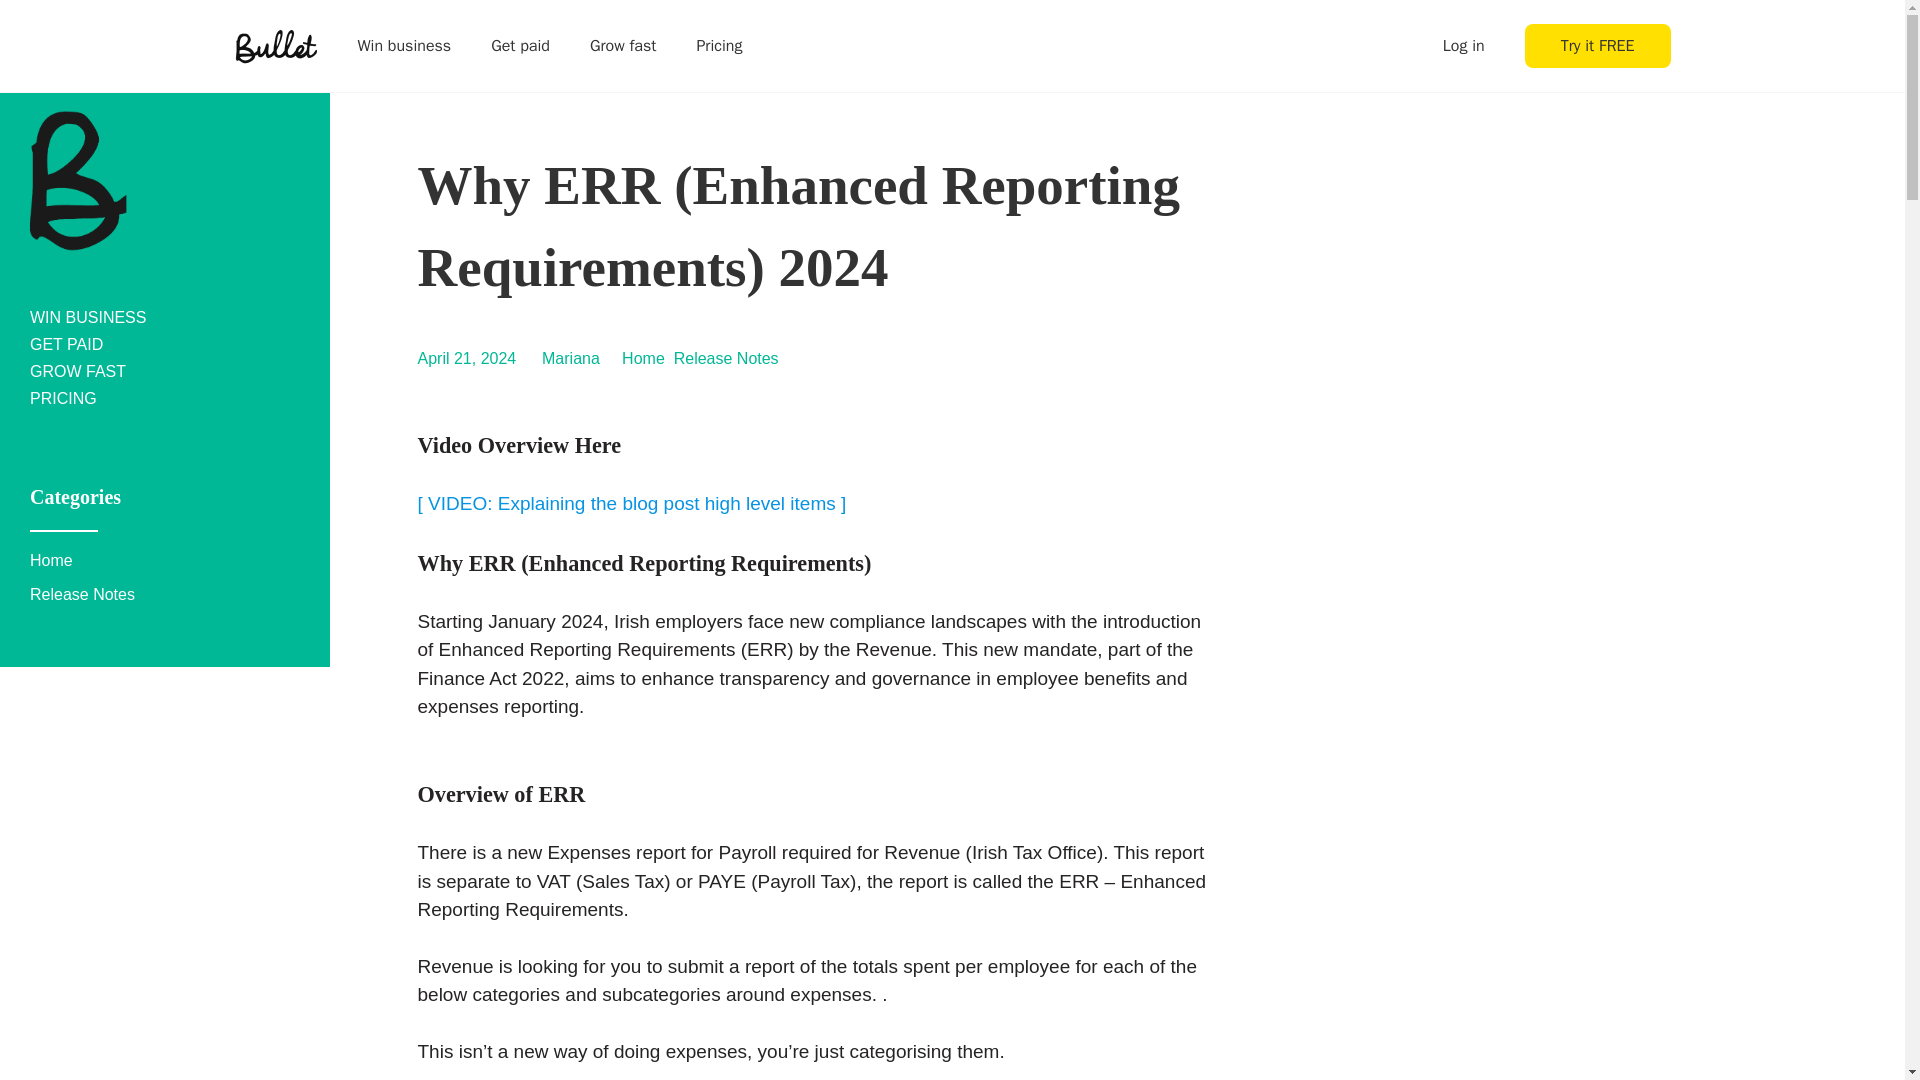 This screenshot has height=1080, width=1920. What do you see at coordinates (520, 46) in the screenshot?
I see `Get paid` at bounding box center [520, 46].